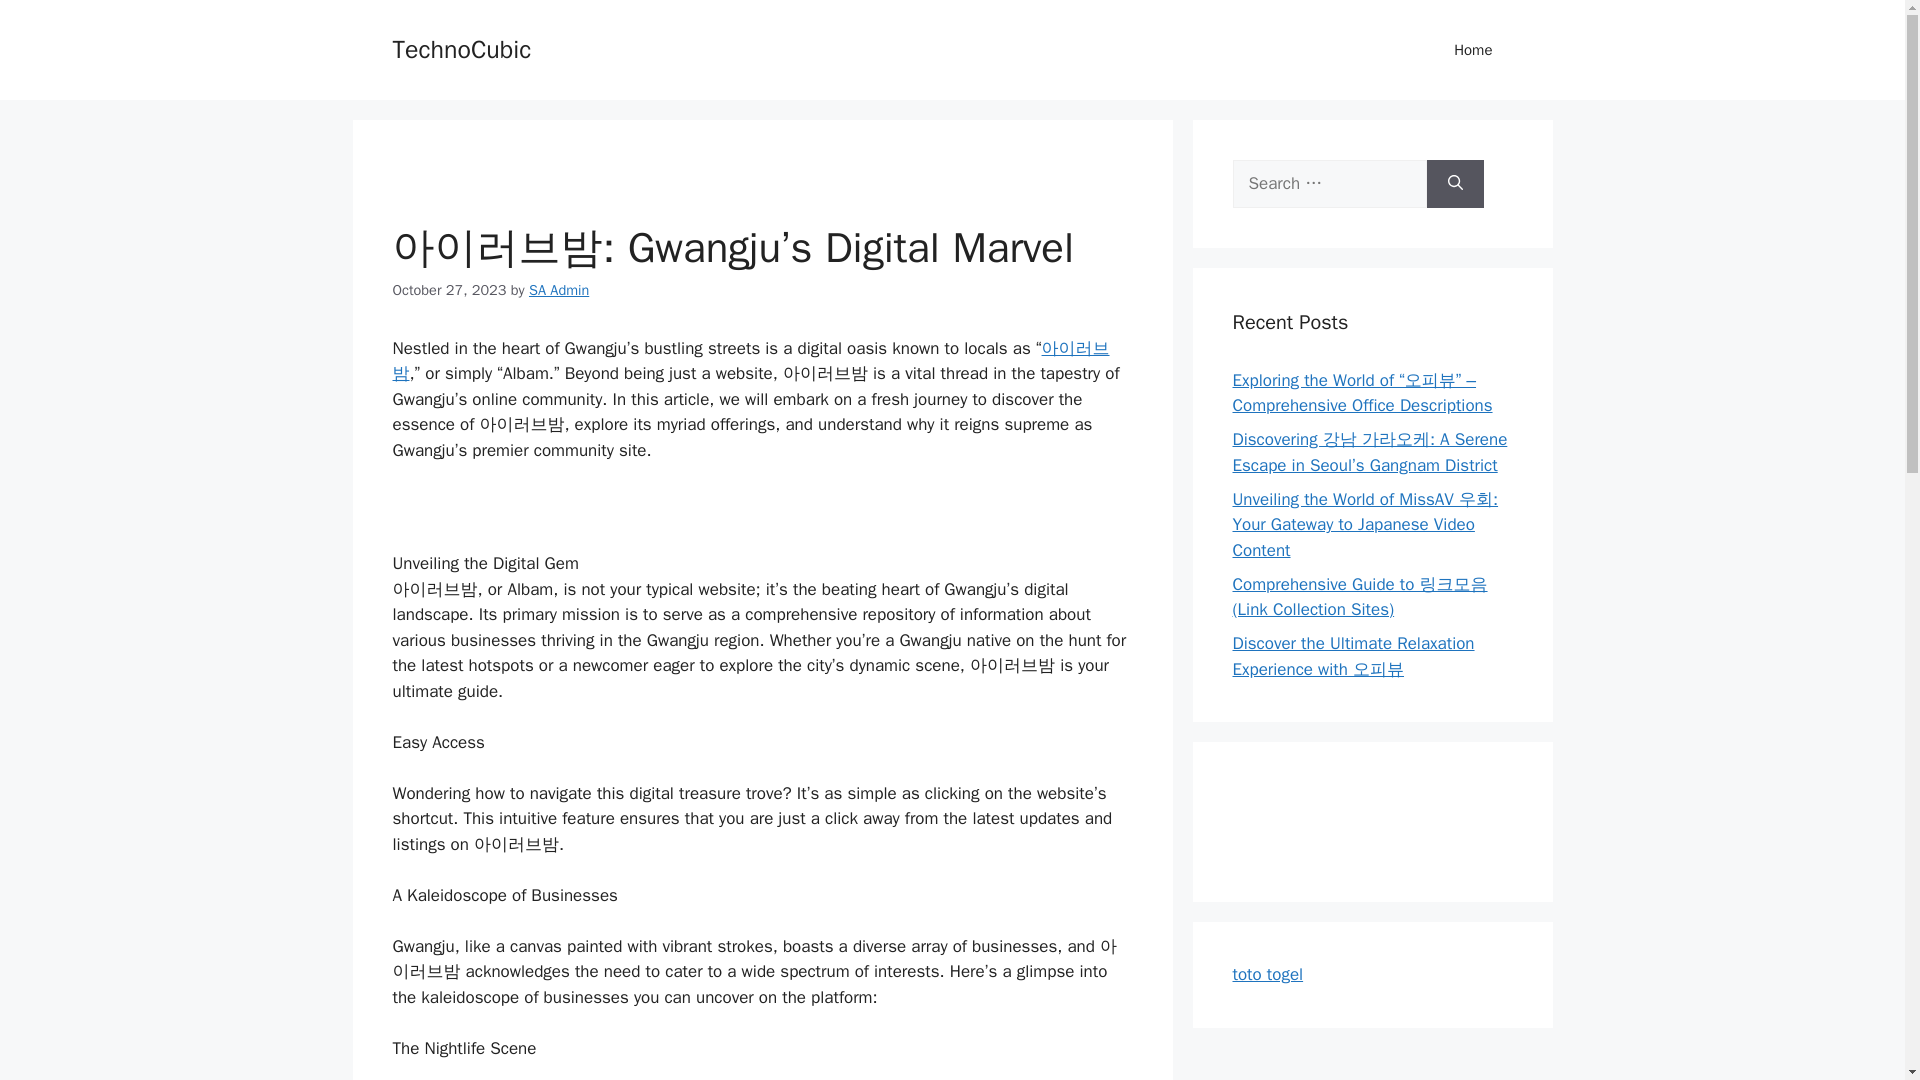 The image size is (1920, 1080). I want to click on View all posts by SA Admin, so click(559, 290).